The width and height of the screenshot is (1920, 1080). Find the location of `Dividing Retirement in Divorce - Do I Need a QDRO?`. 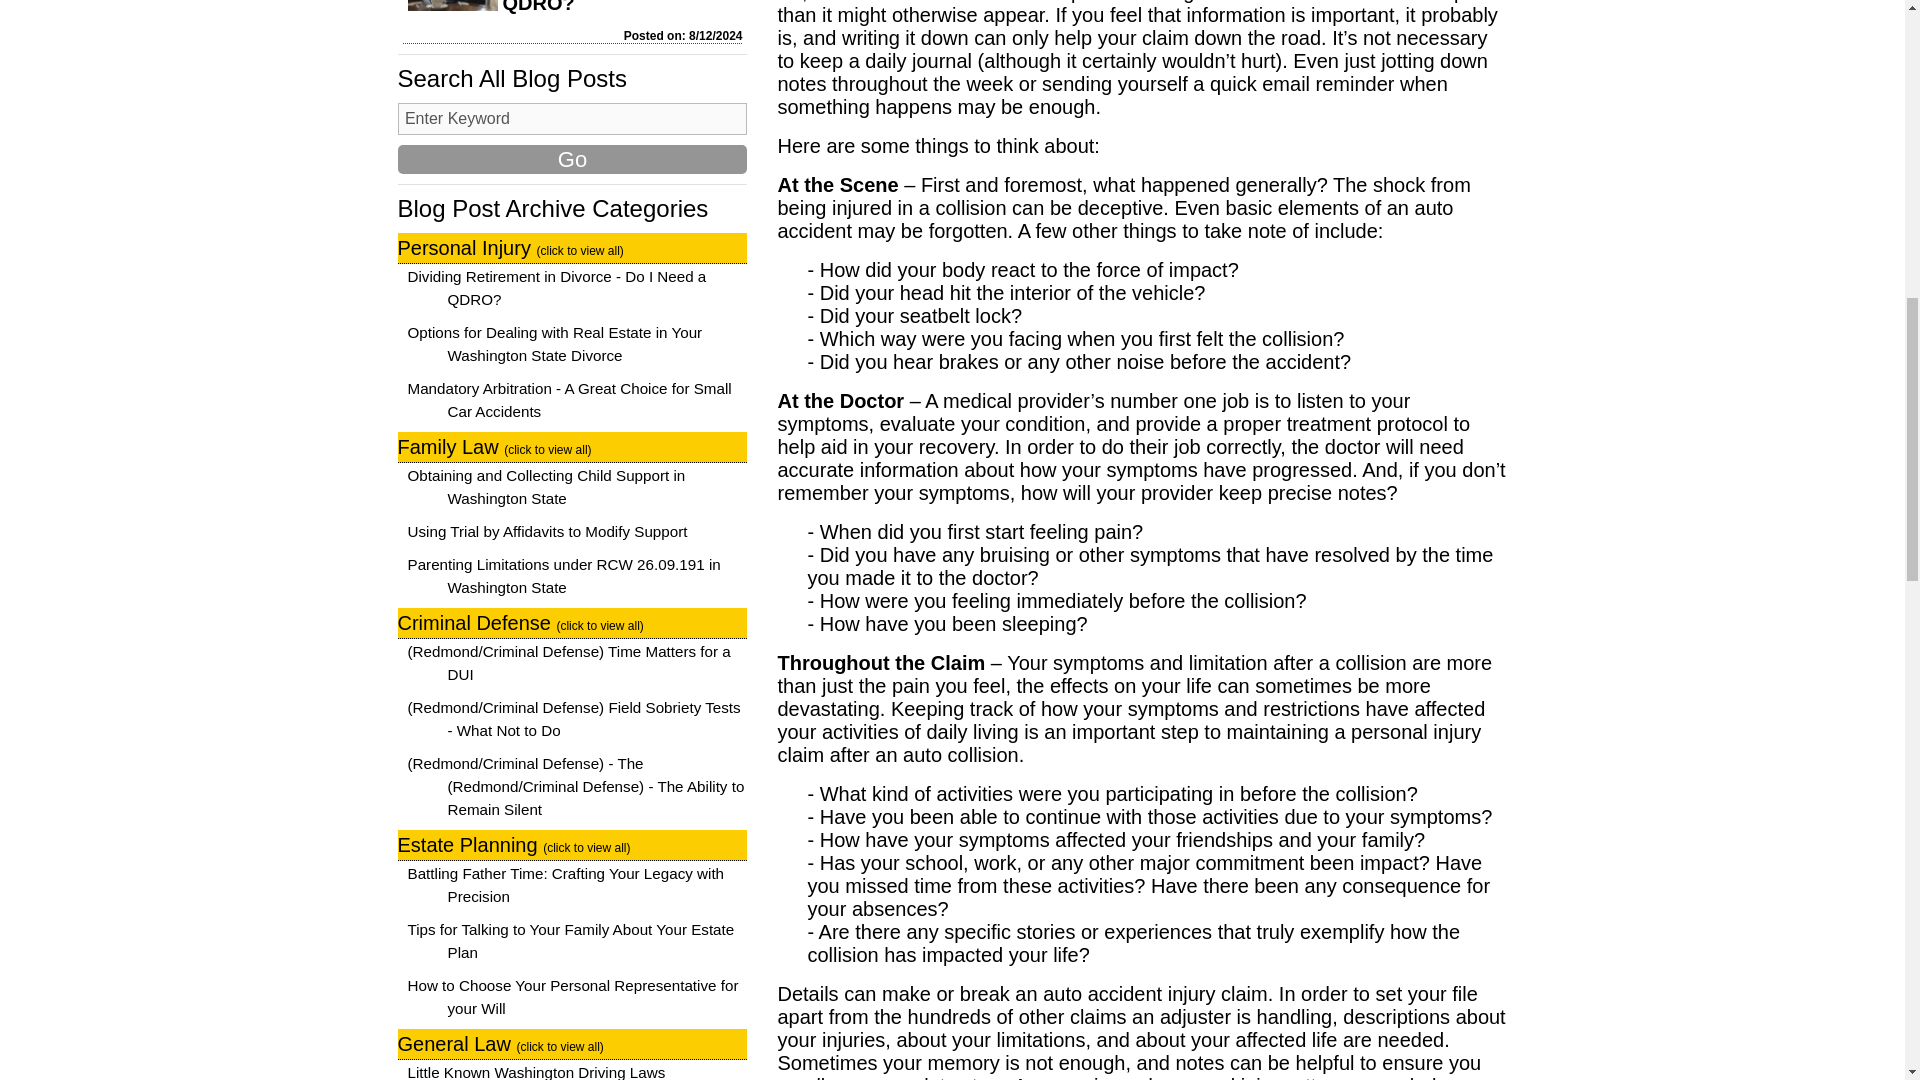

Dividing Retirement in Divorce - Do I Need a QDRO? is located at coordinates (608, 7).